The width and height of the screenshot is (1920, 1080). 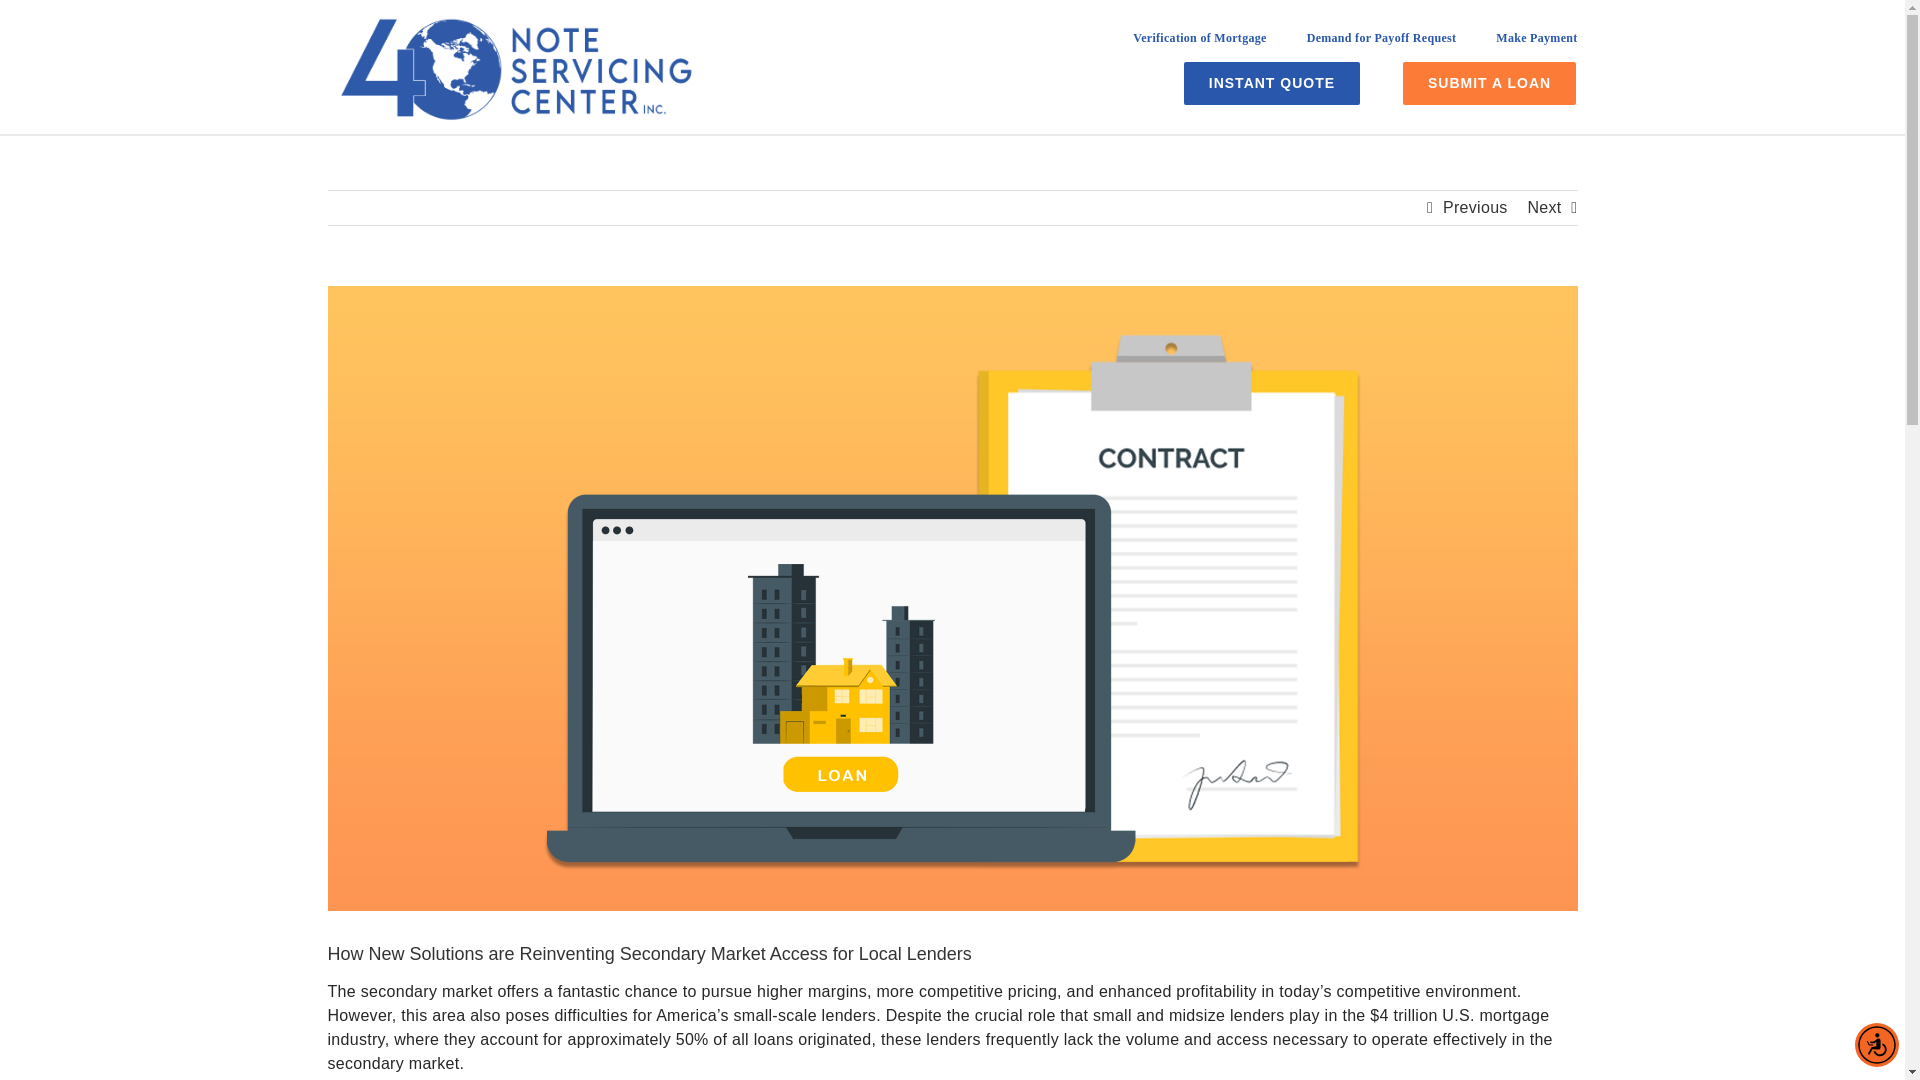 I want to click on Accessibility Menu, so click(x=1876, y=1044).